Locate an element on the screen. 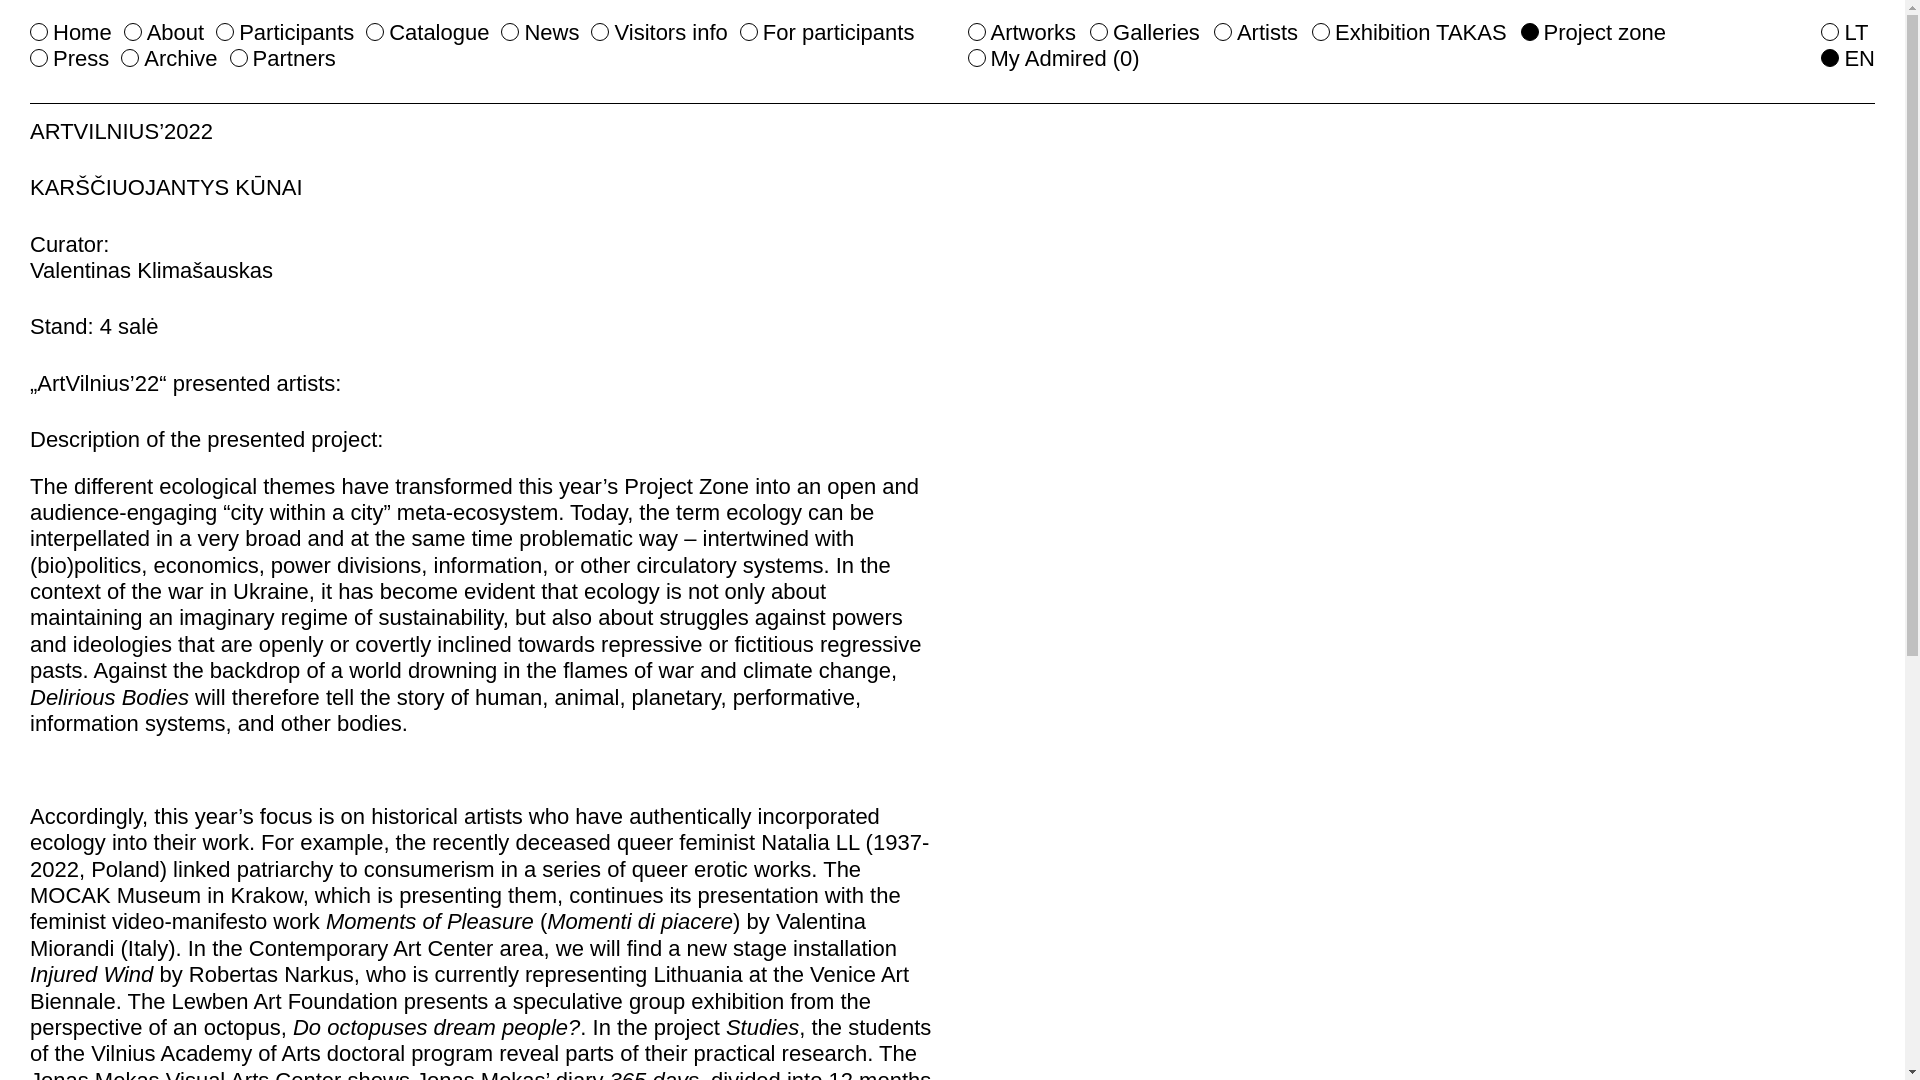 The width and height of the screenshot is (1920, 1080). Visitors info is located at coordinates (659, 32).